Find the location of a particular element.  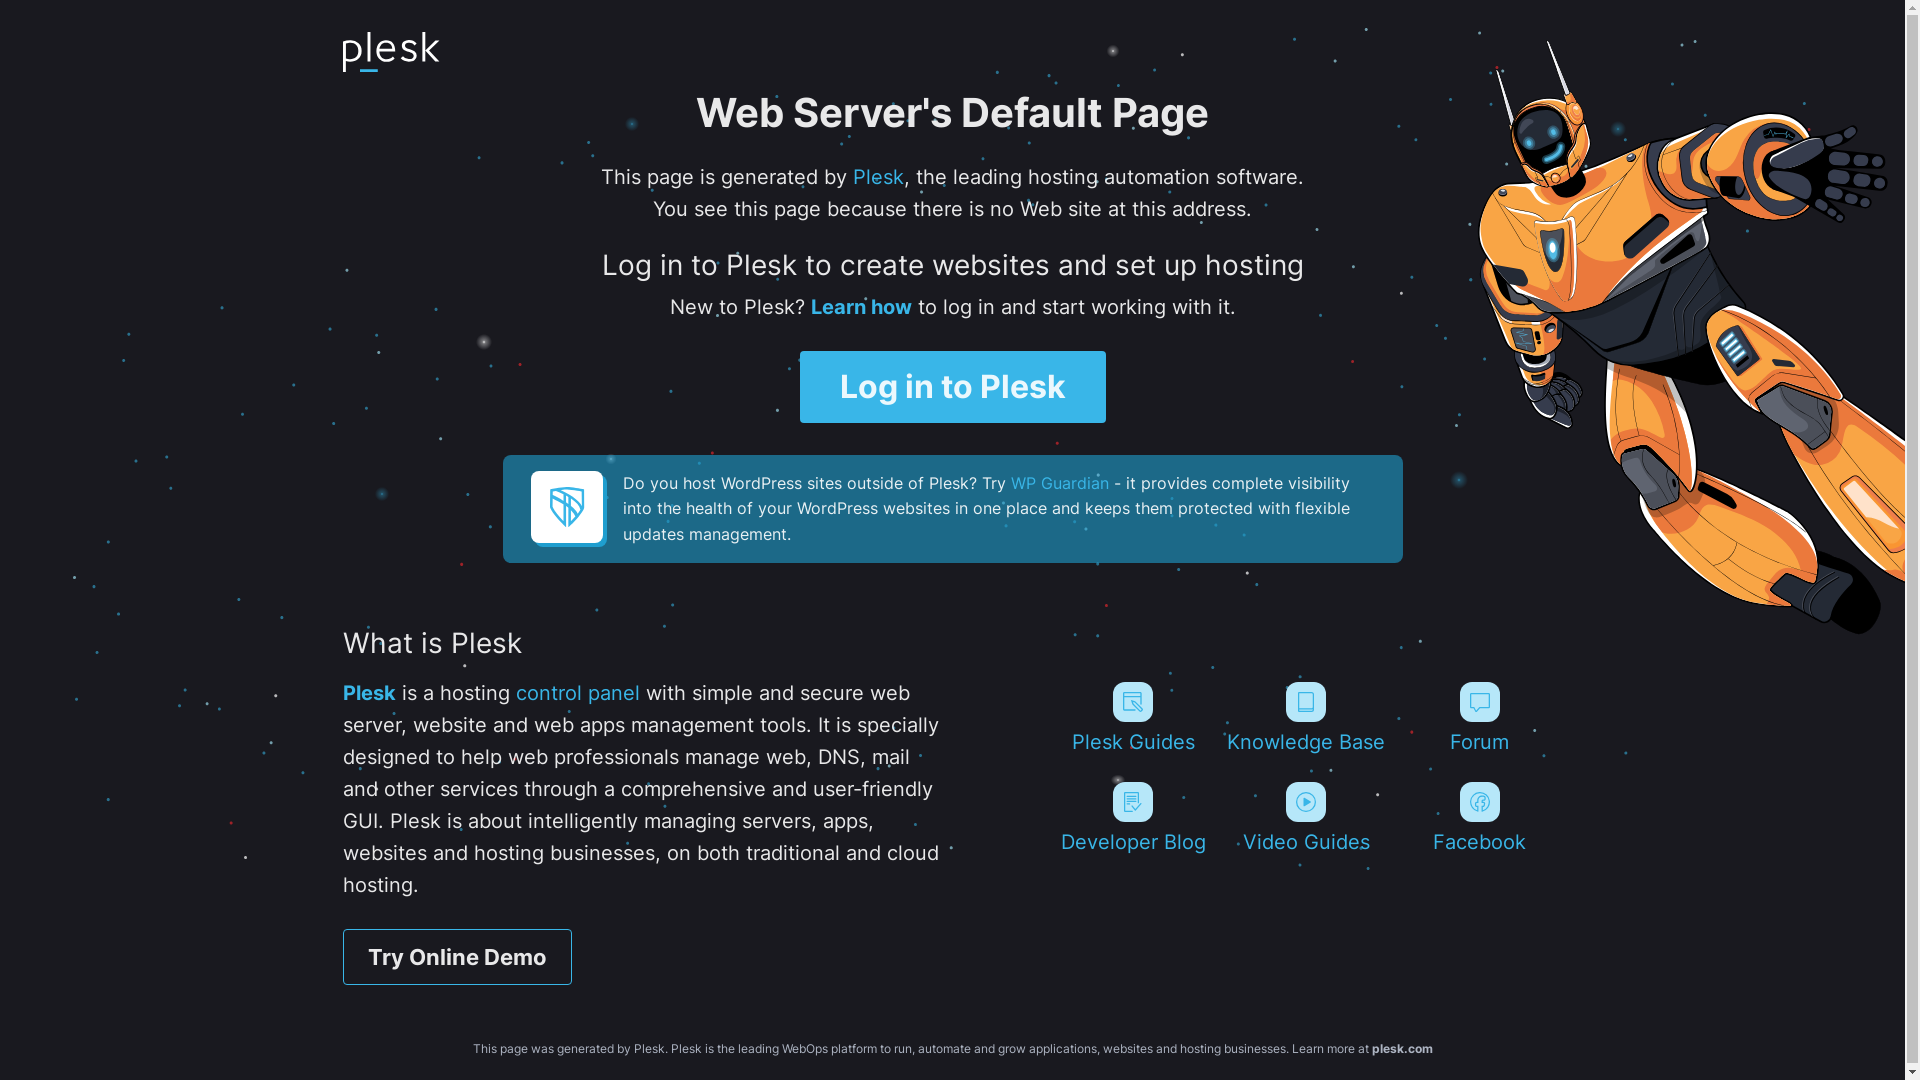

Developer Blog is located at coordinates (1132, 818).